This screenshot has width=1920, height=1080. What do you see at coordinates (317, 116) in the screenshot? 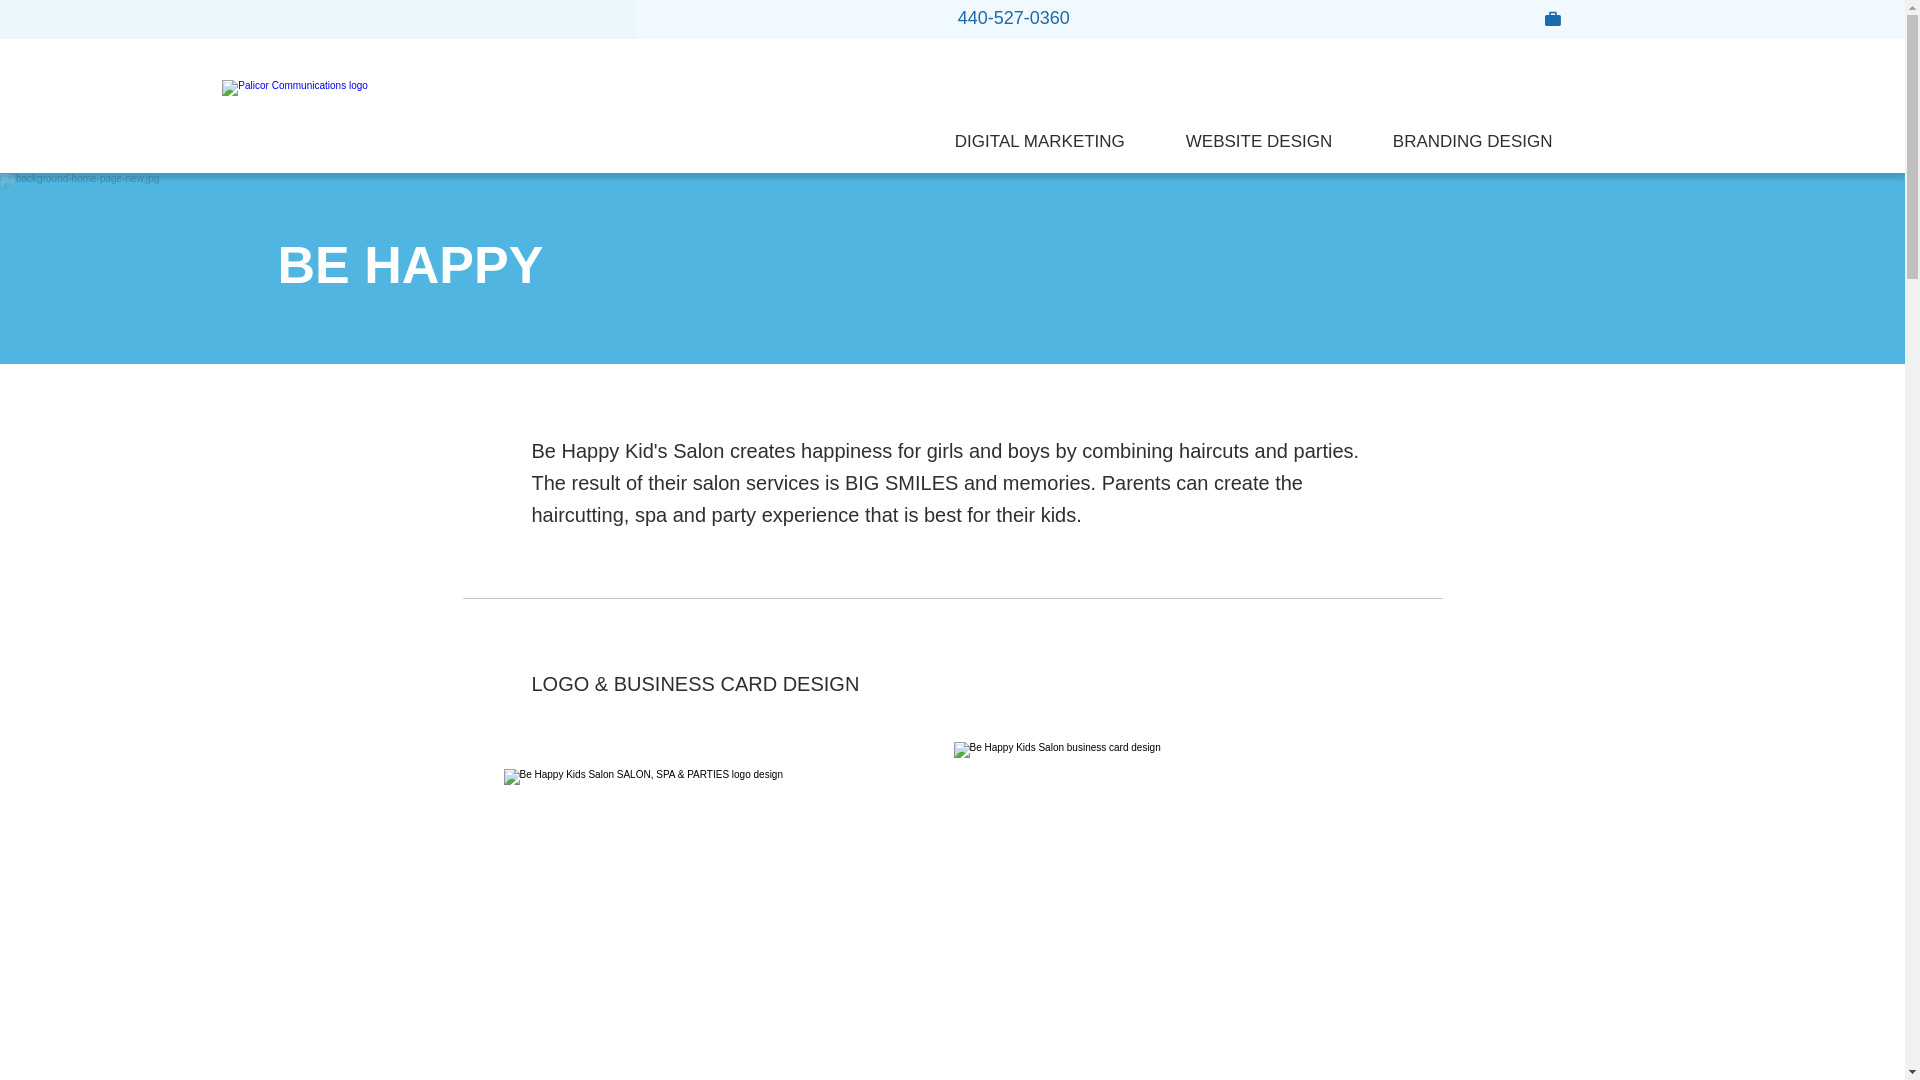
I see `Palicor is your creative marketing partner` at bounding box center [317, 116].